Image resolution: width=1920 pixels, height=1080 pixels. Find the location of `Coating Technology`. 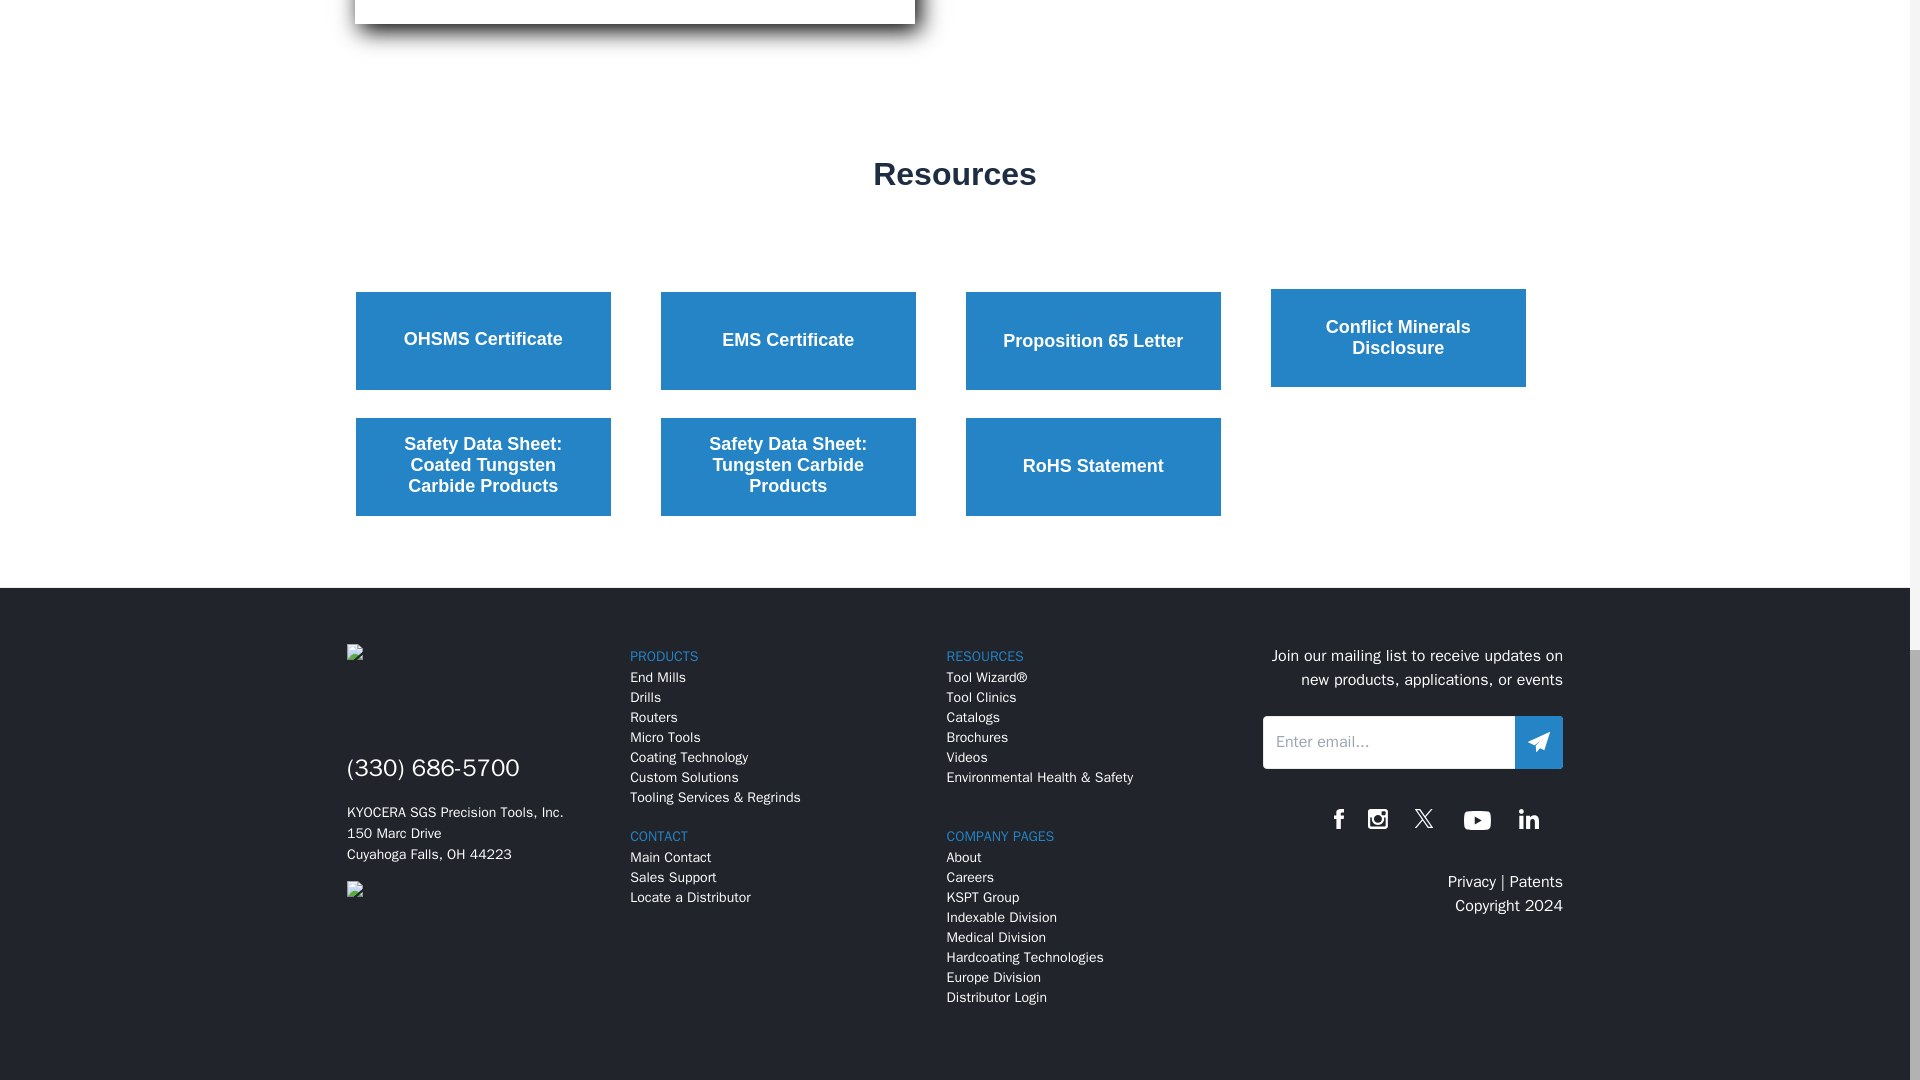

Coating Technology is located at coordinates (688, 757).